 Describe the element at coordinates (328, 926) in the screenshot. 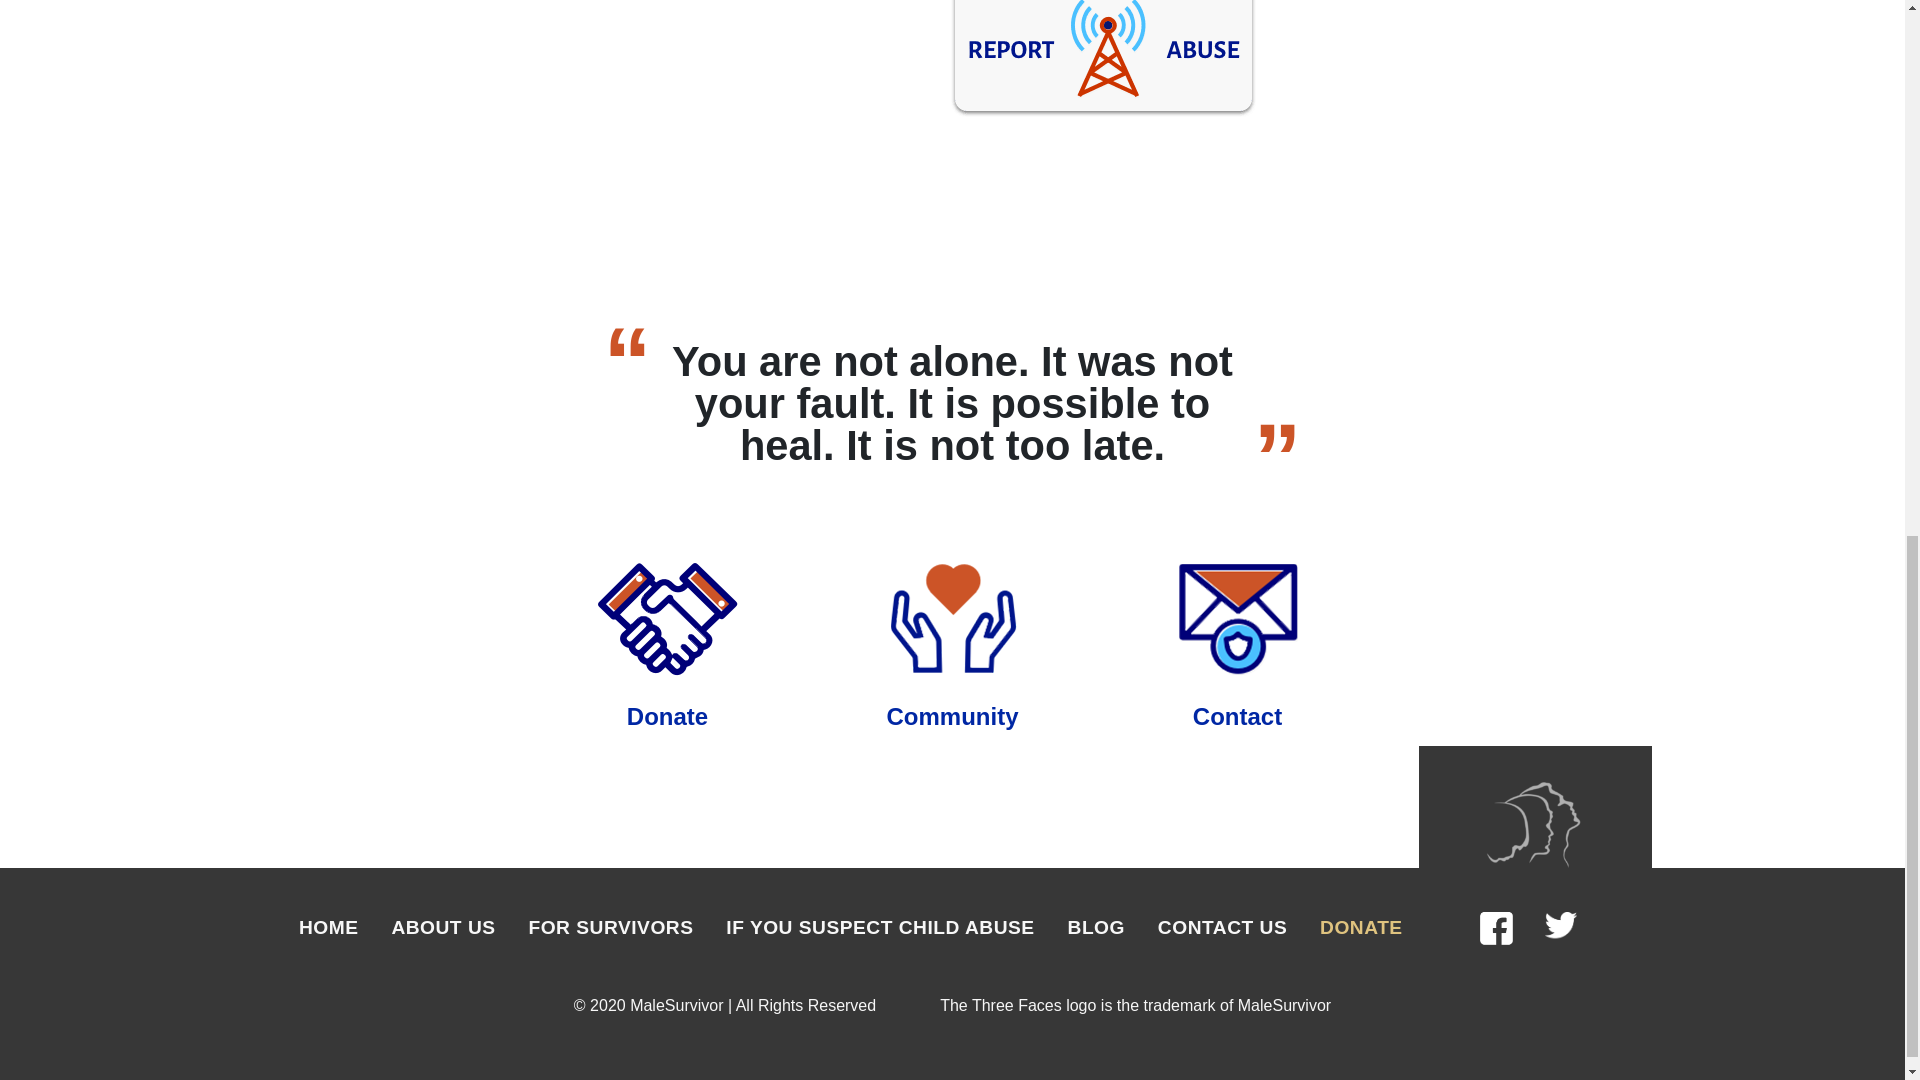

I see `HOME` at that location.